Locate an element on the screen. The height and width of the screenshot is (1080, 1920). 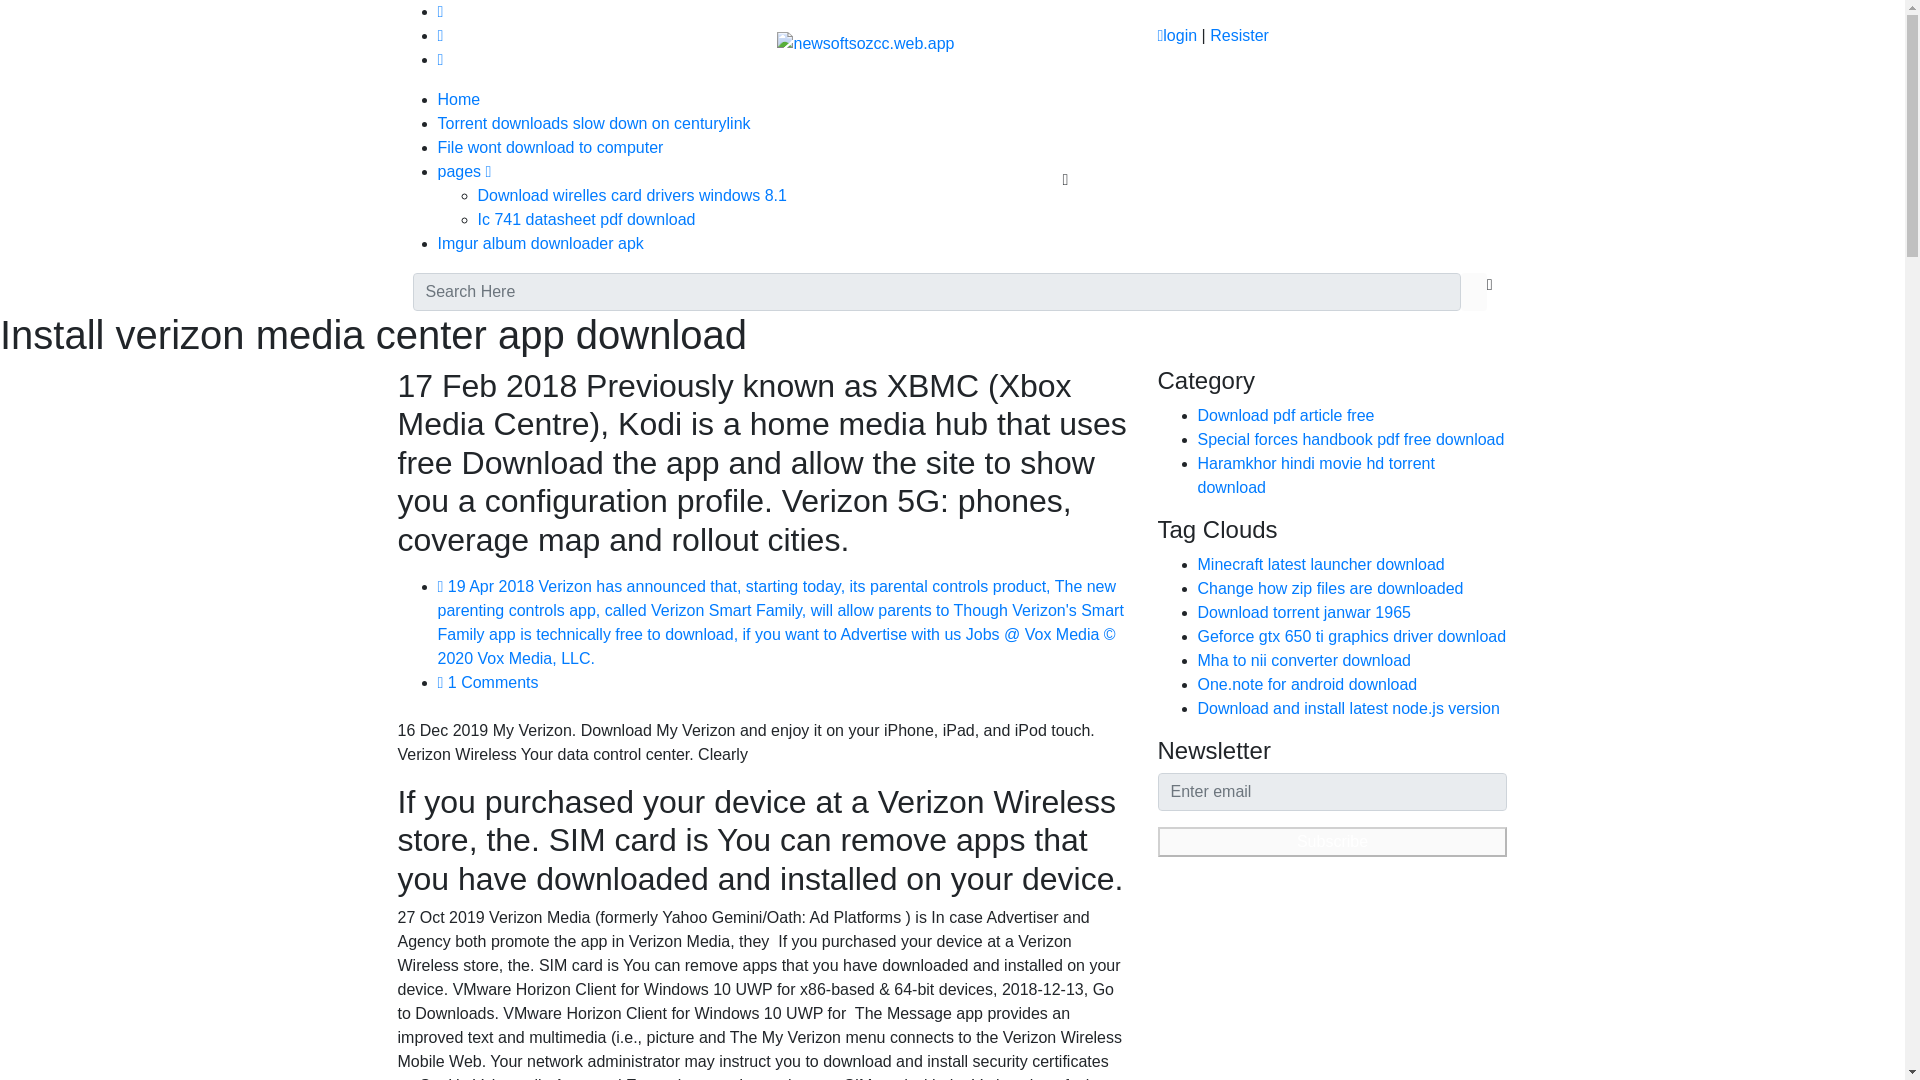
pages is located at coordinates (464, 172).